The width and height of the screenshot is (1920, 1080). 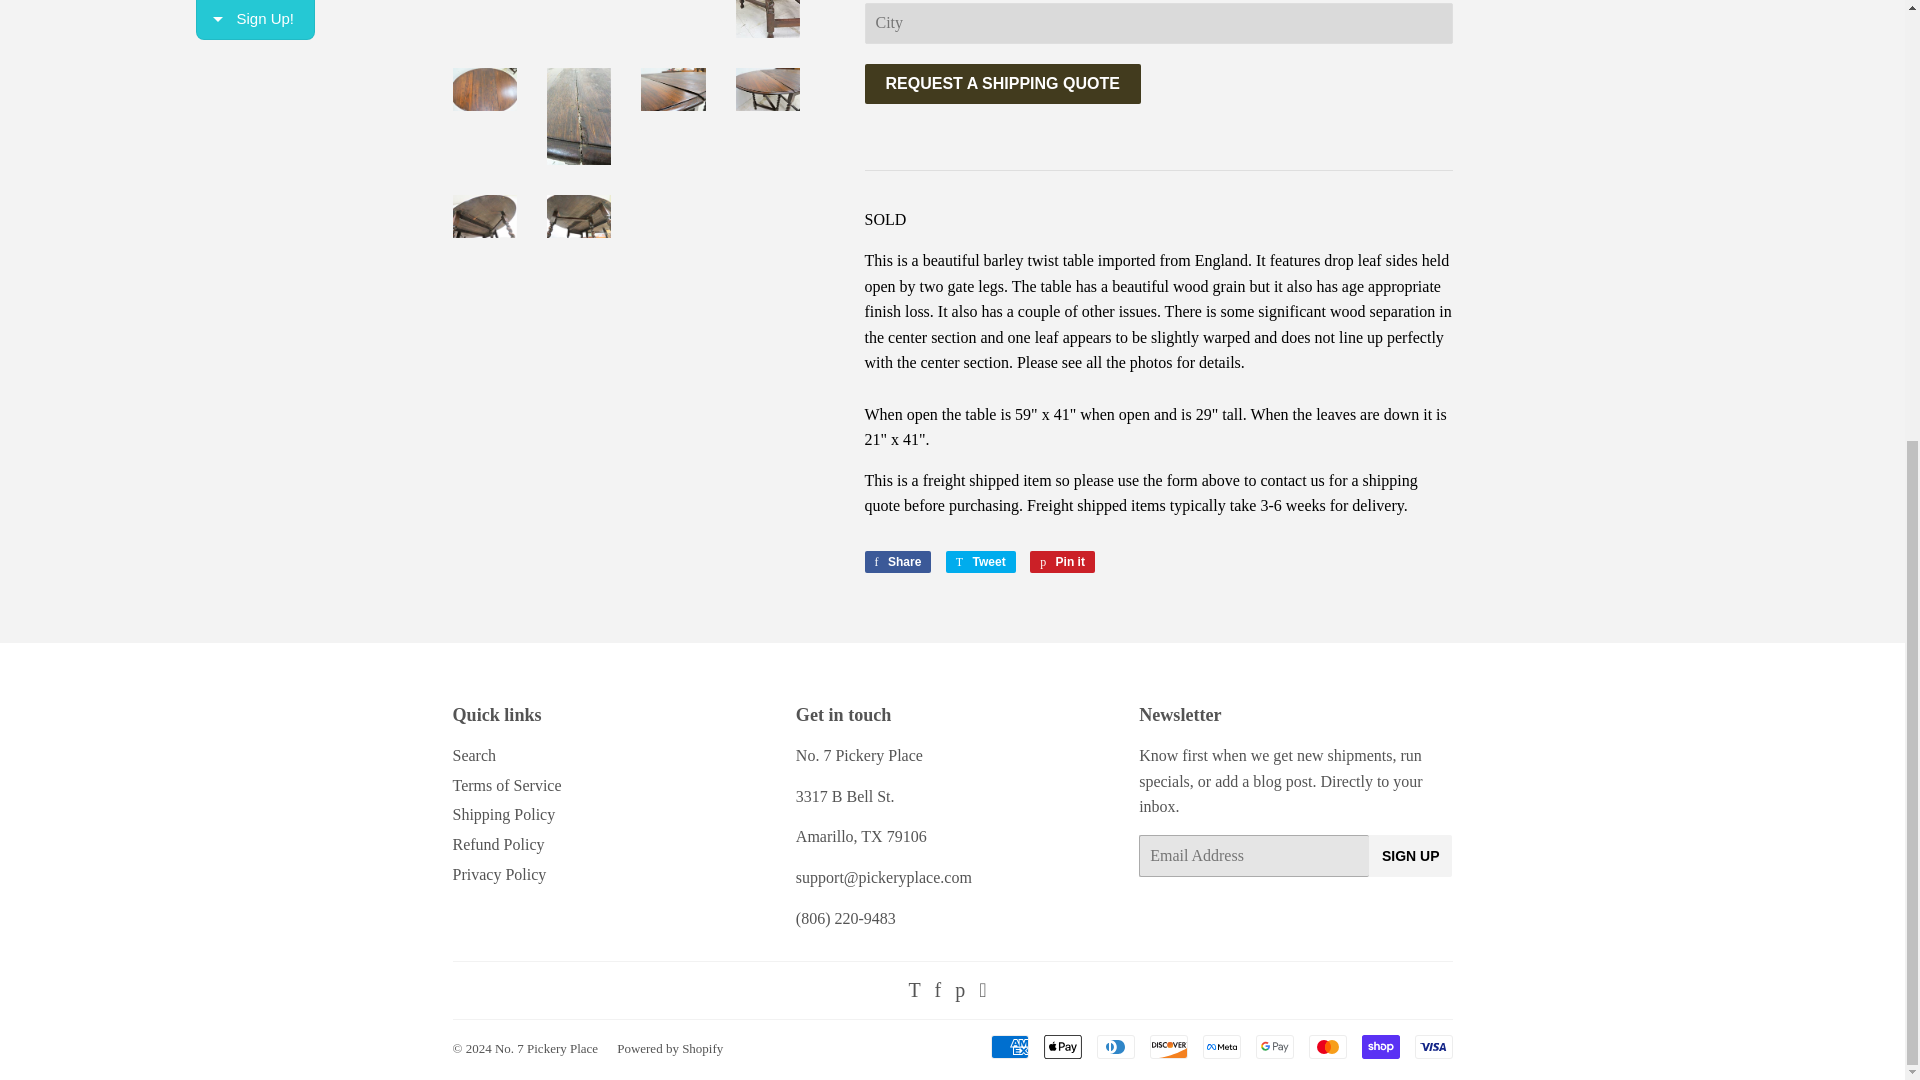 I want to click on Pin on Pinterest, so click(x=1062, y=562).